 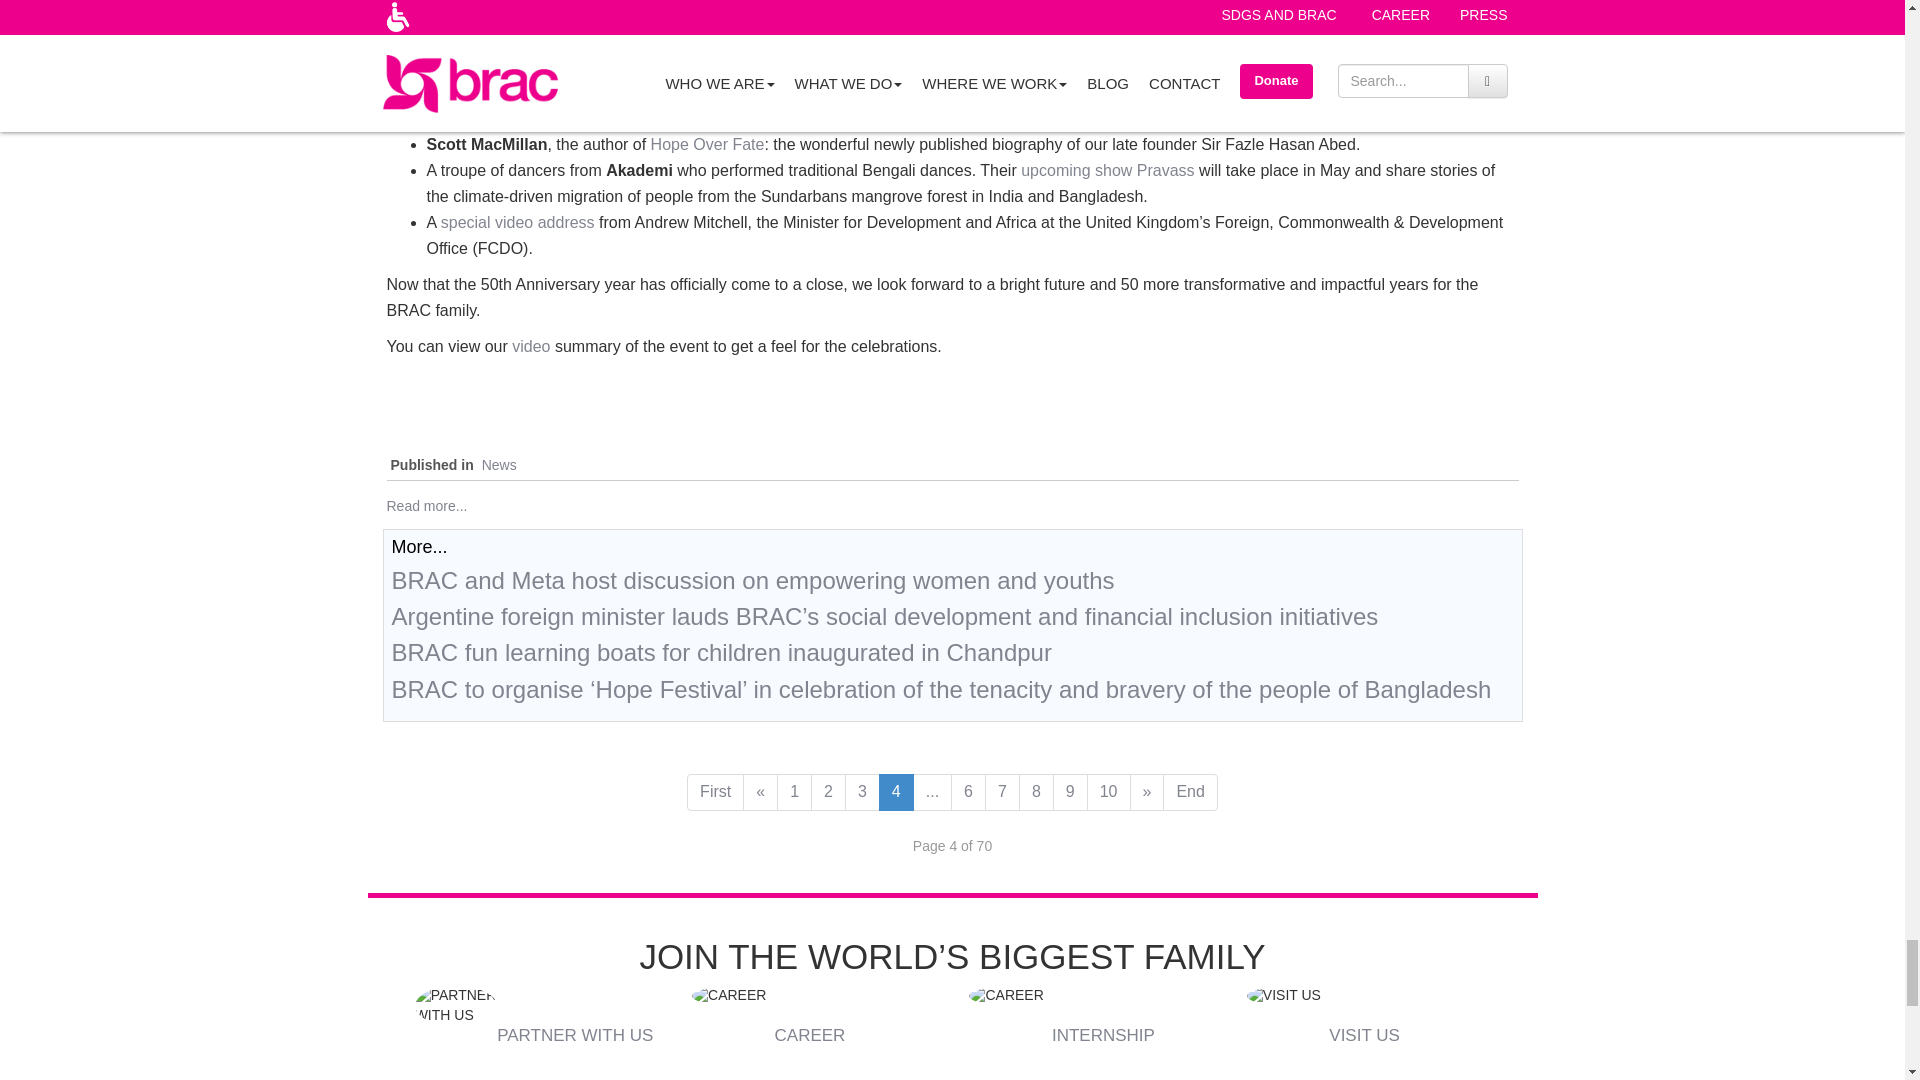 I want to click on 2, so click(x=828, y=792).